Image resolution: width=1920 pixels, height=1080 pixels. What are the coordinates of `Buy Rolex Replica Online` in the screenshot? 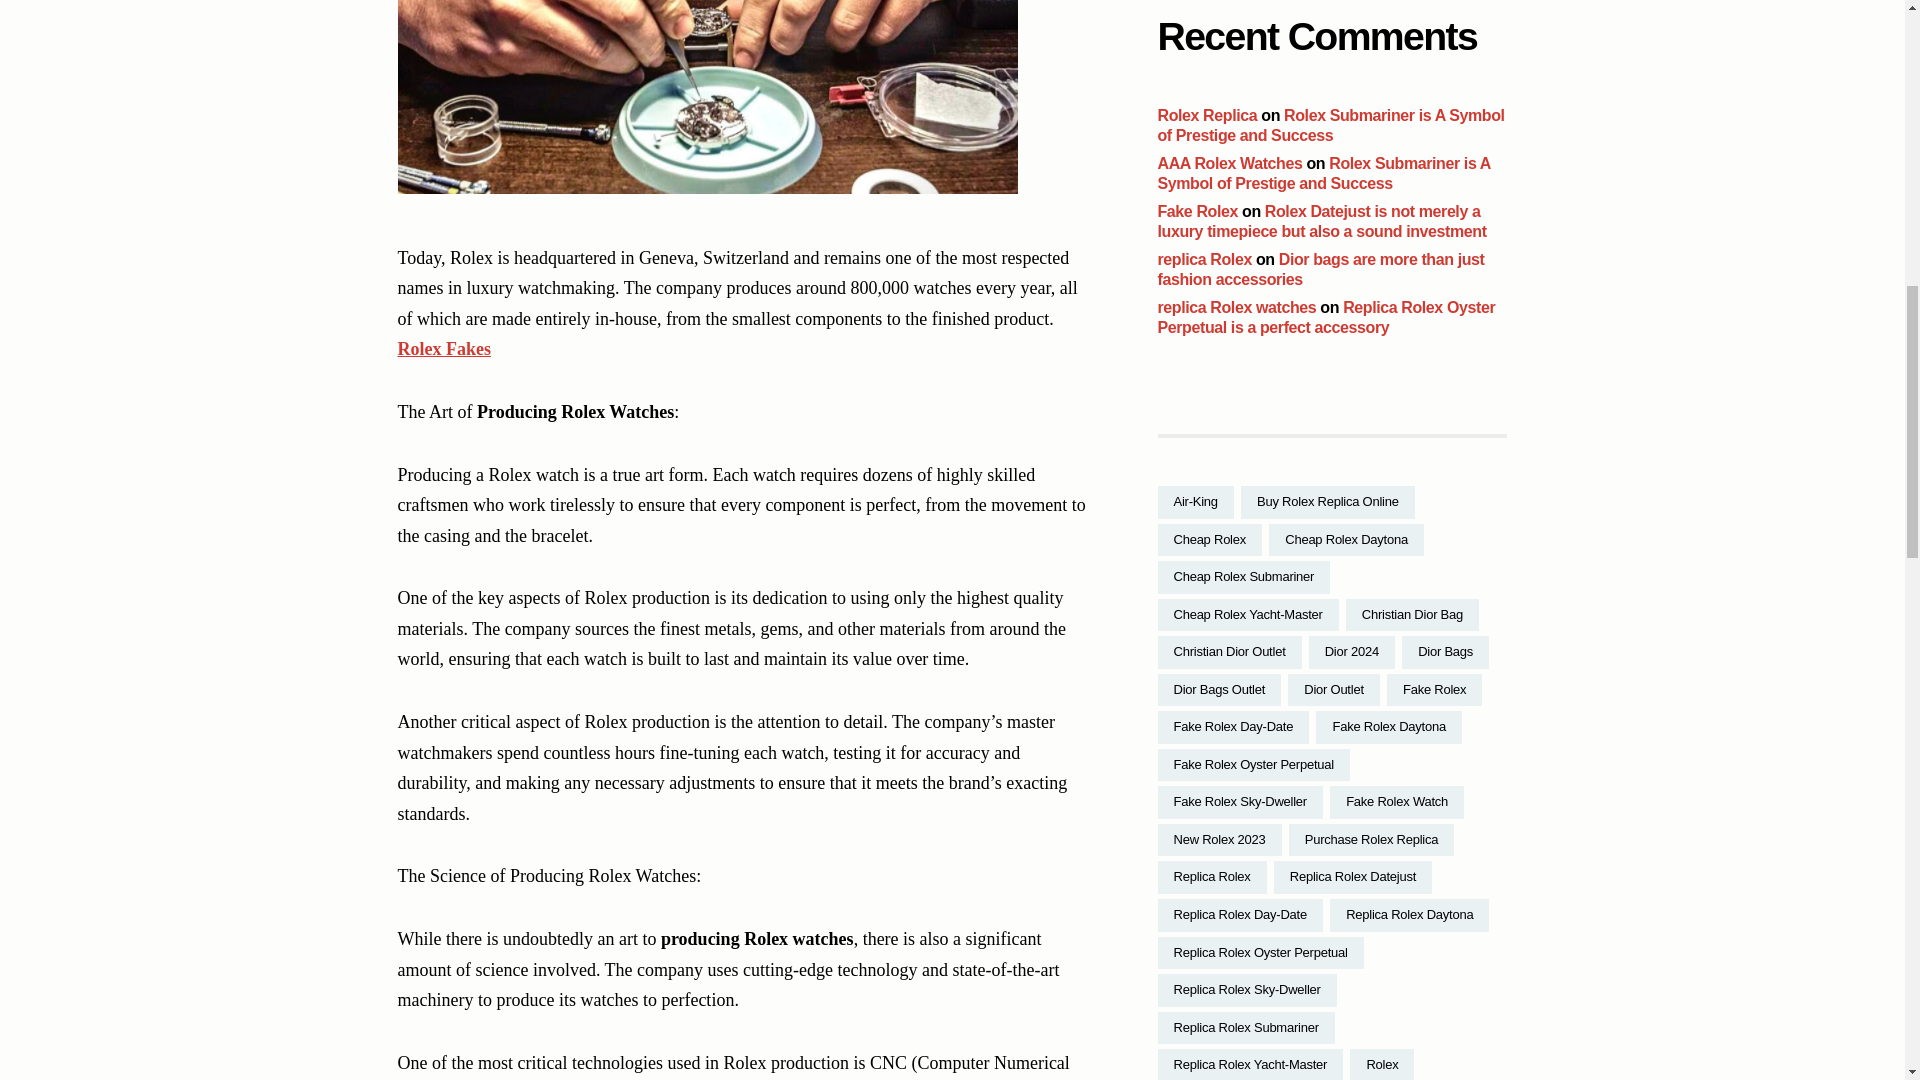 It's located at (1328, 502).